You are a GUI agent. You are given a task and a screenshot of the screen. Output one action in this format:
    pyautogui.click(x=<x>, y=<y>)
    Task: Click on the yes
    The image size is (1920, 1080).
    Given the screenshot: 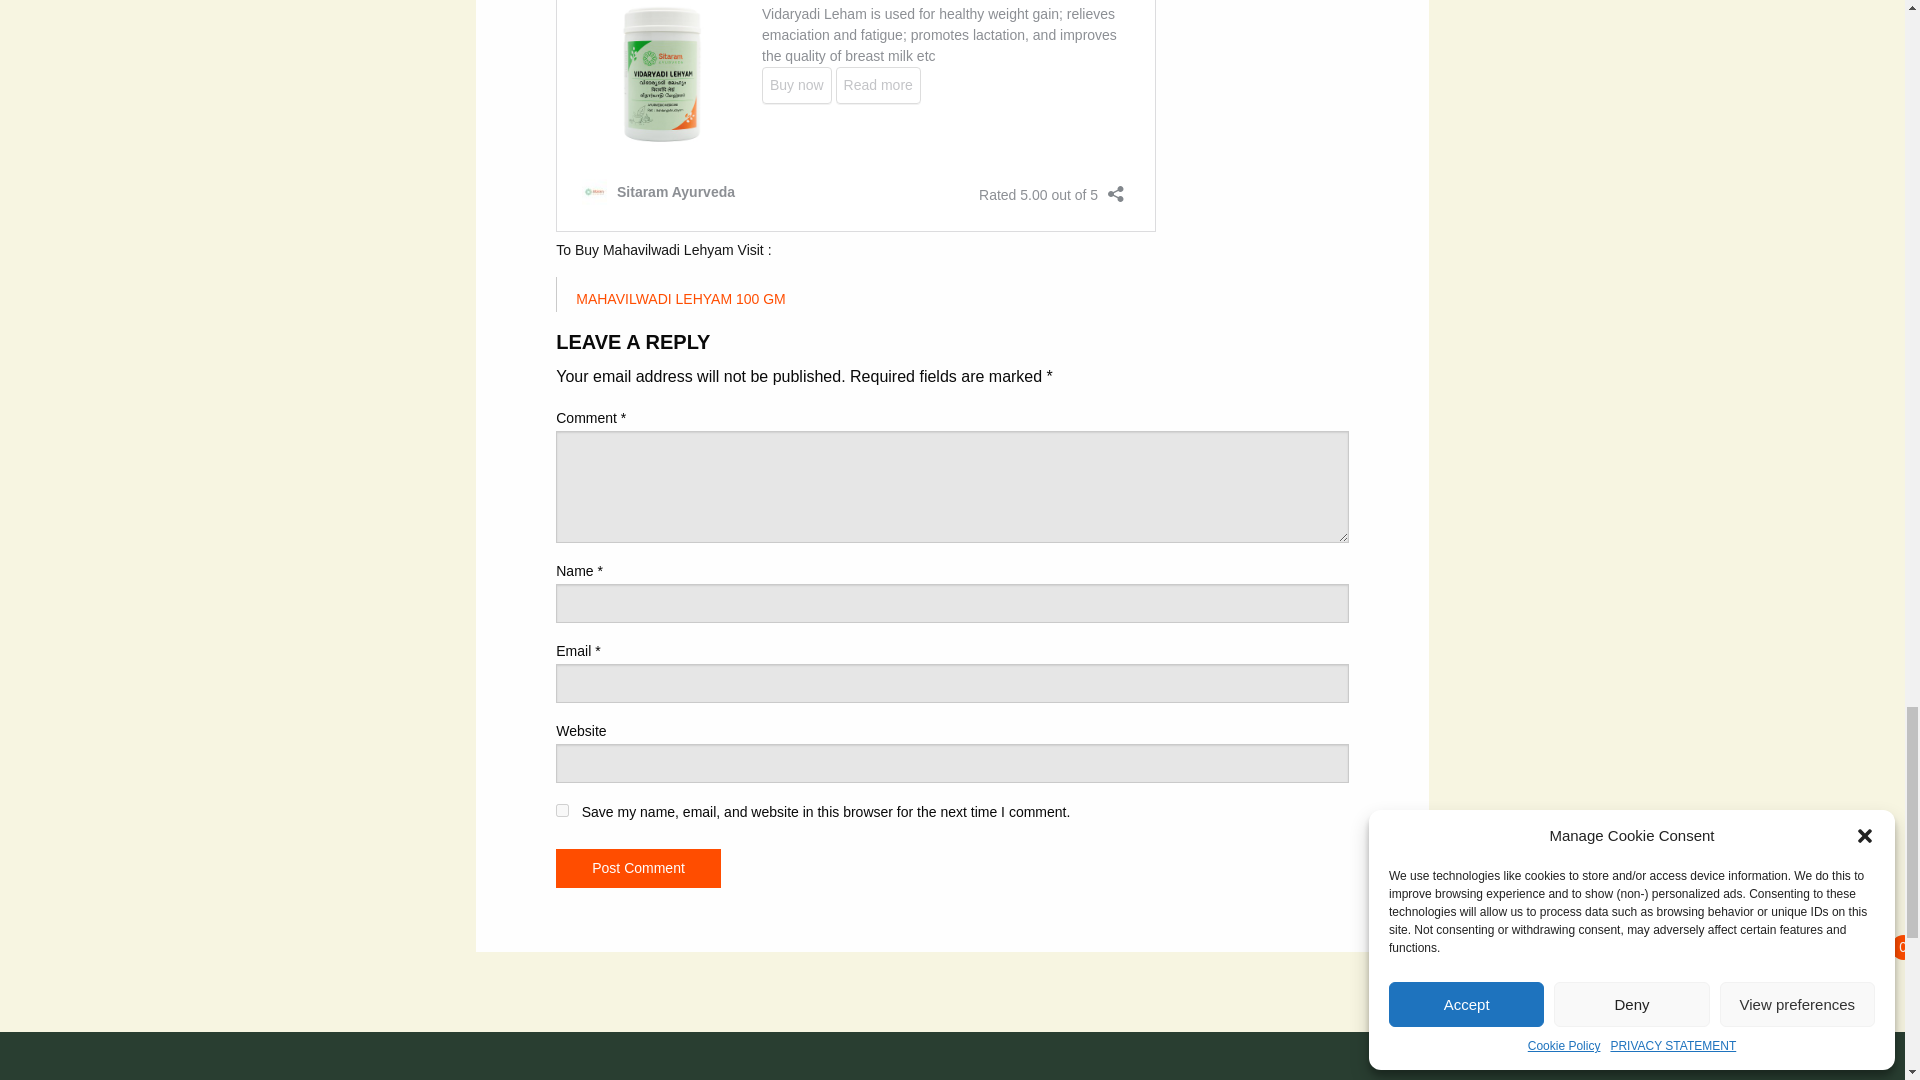 What is the action you would take?
    pyautogui.click(x=562, y=810)
    